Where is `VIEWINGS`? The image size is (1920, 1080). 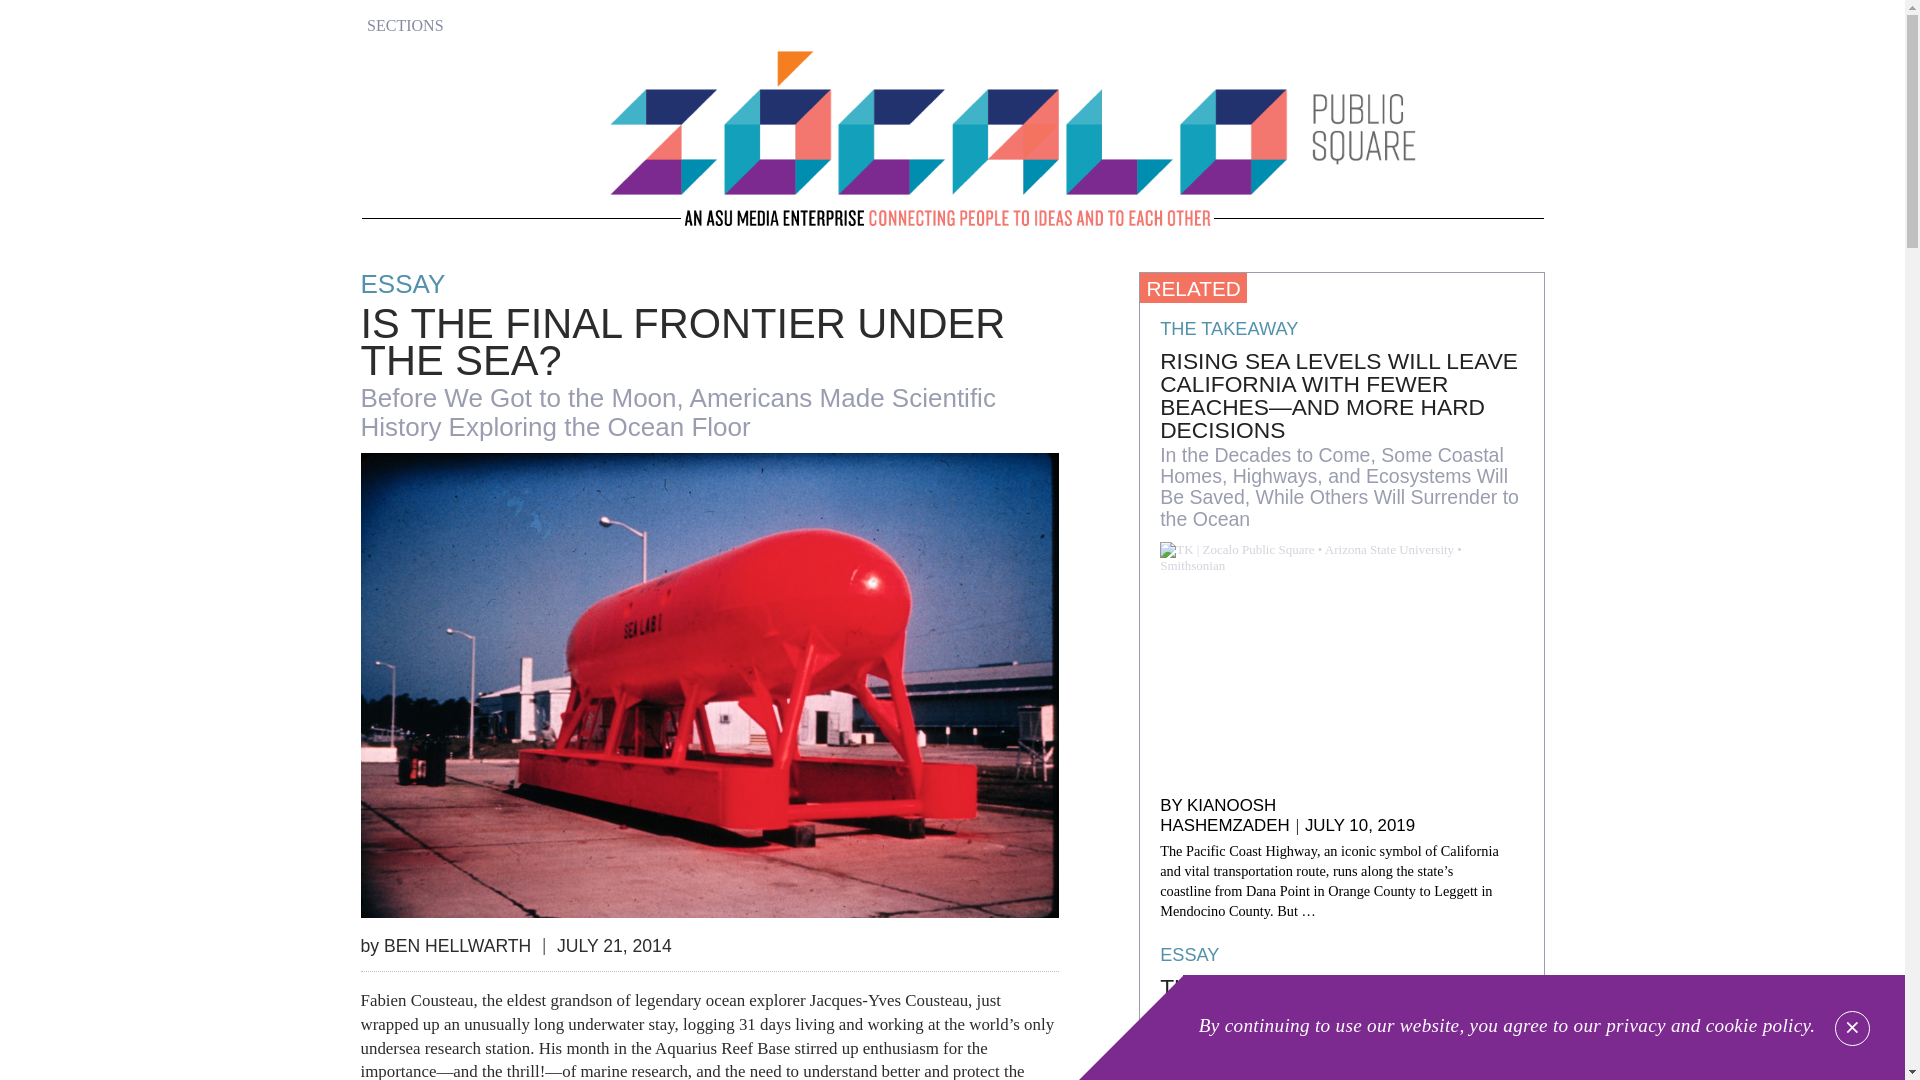
VIEWINGS is located at coordinates (419, 201).